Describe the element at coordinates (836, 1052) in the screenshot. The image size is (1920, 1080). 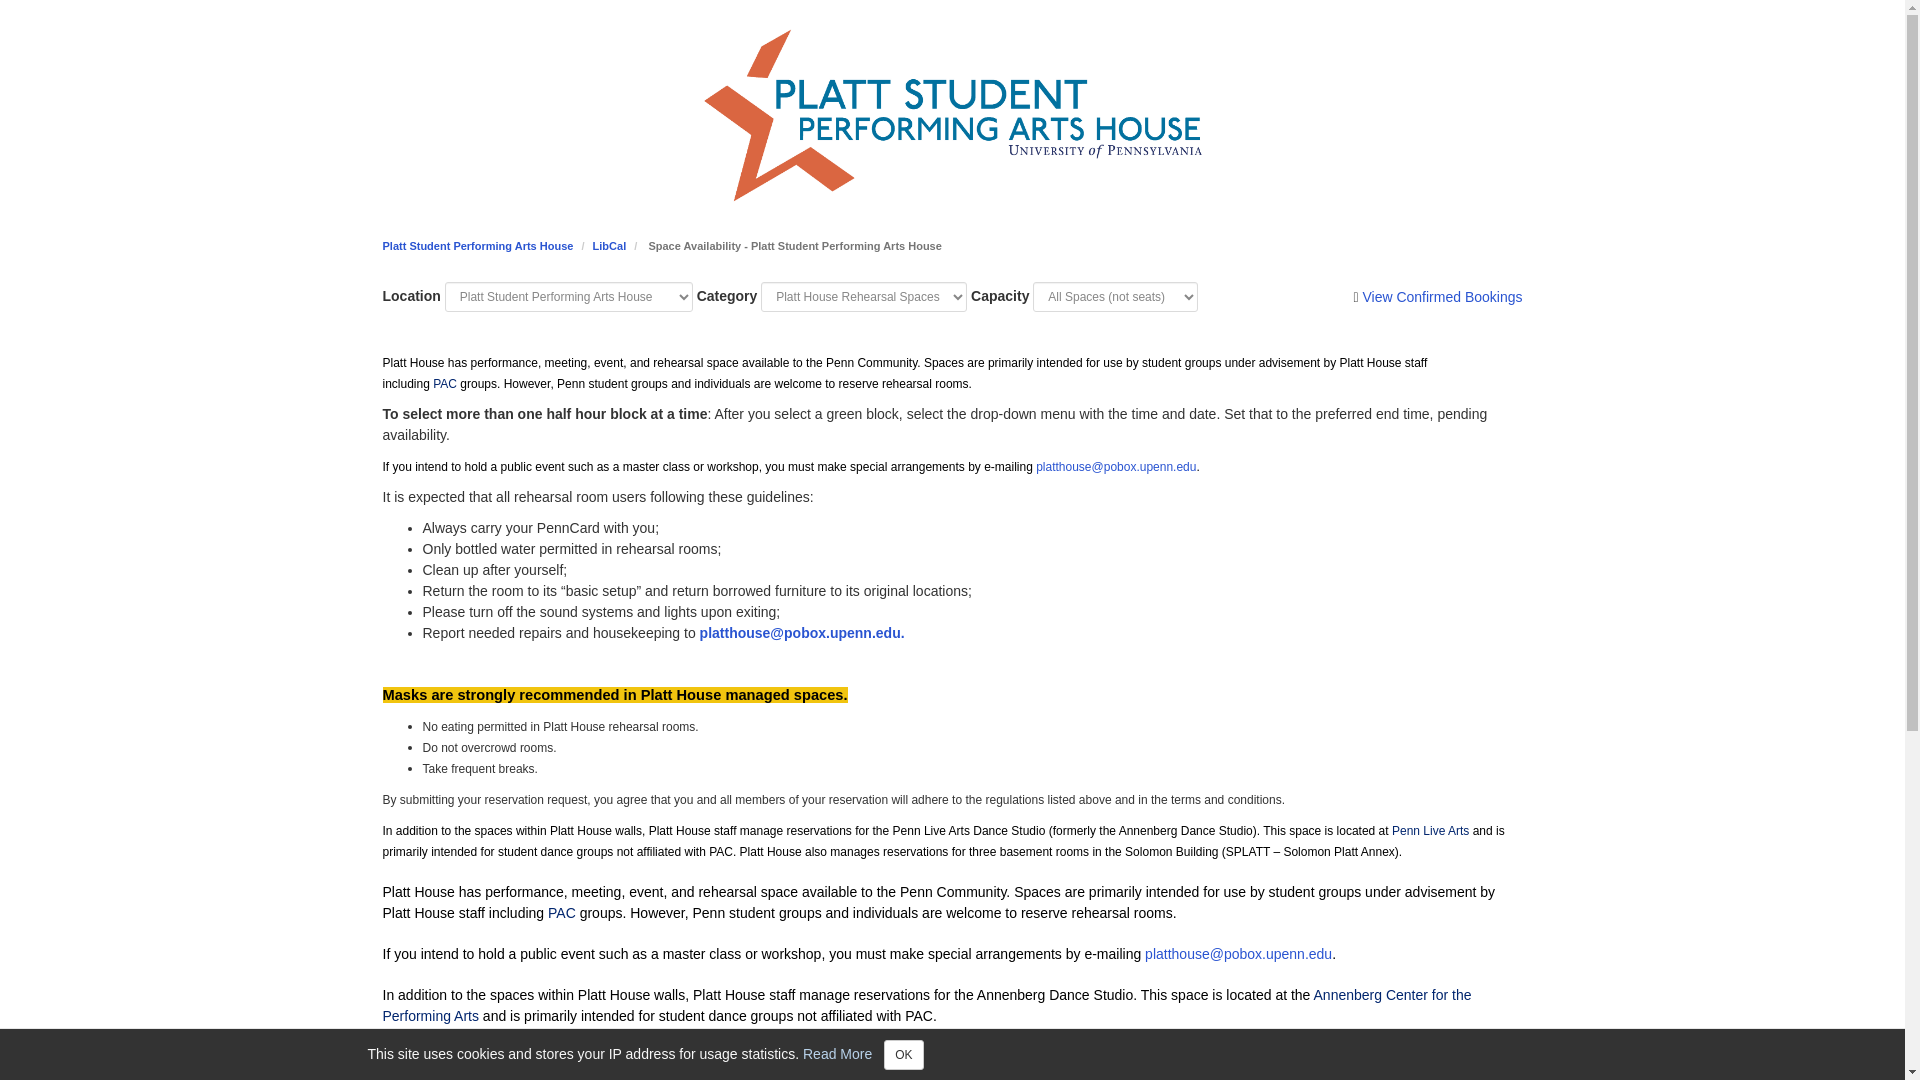
I see `Read More` at that location.